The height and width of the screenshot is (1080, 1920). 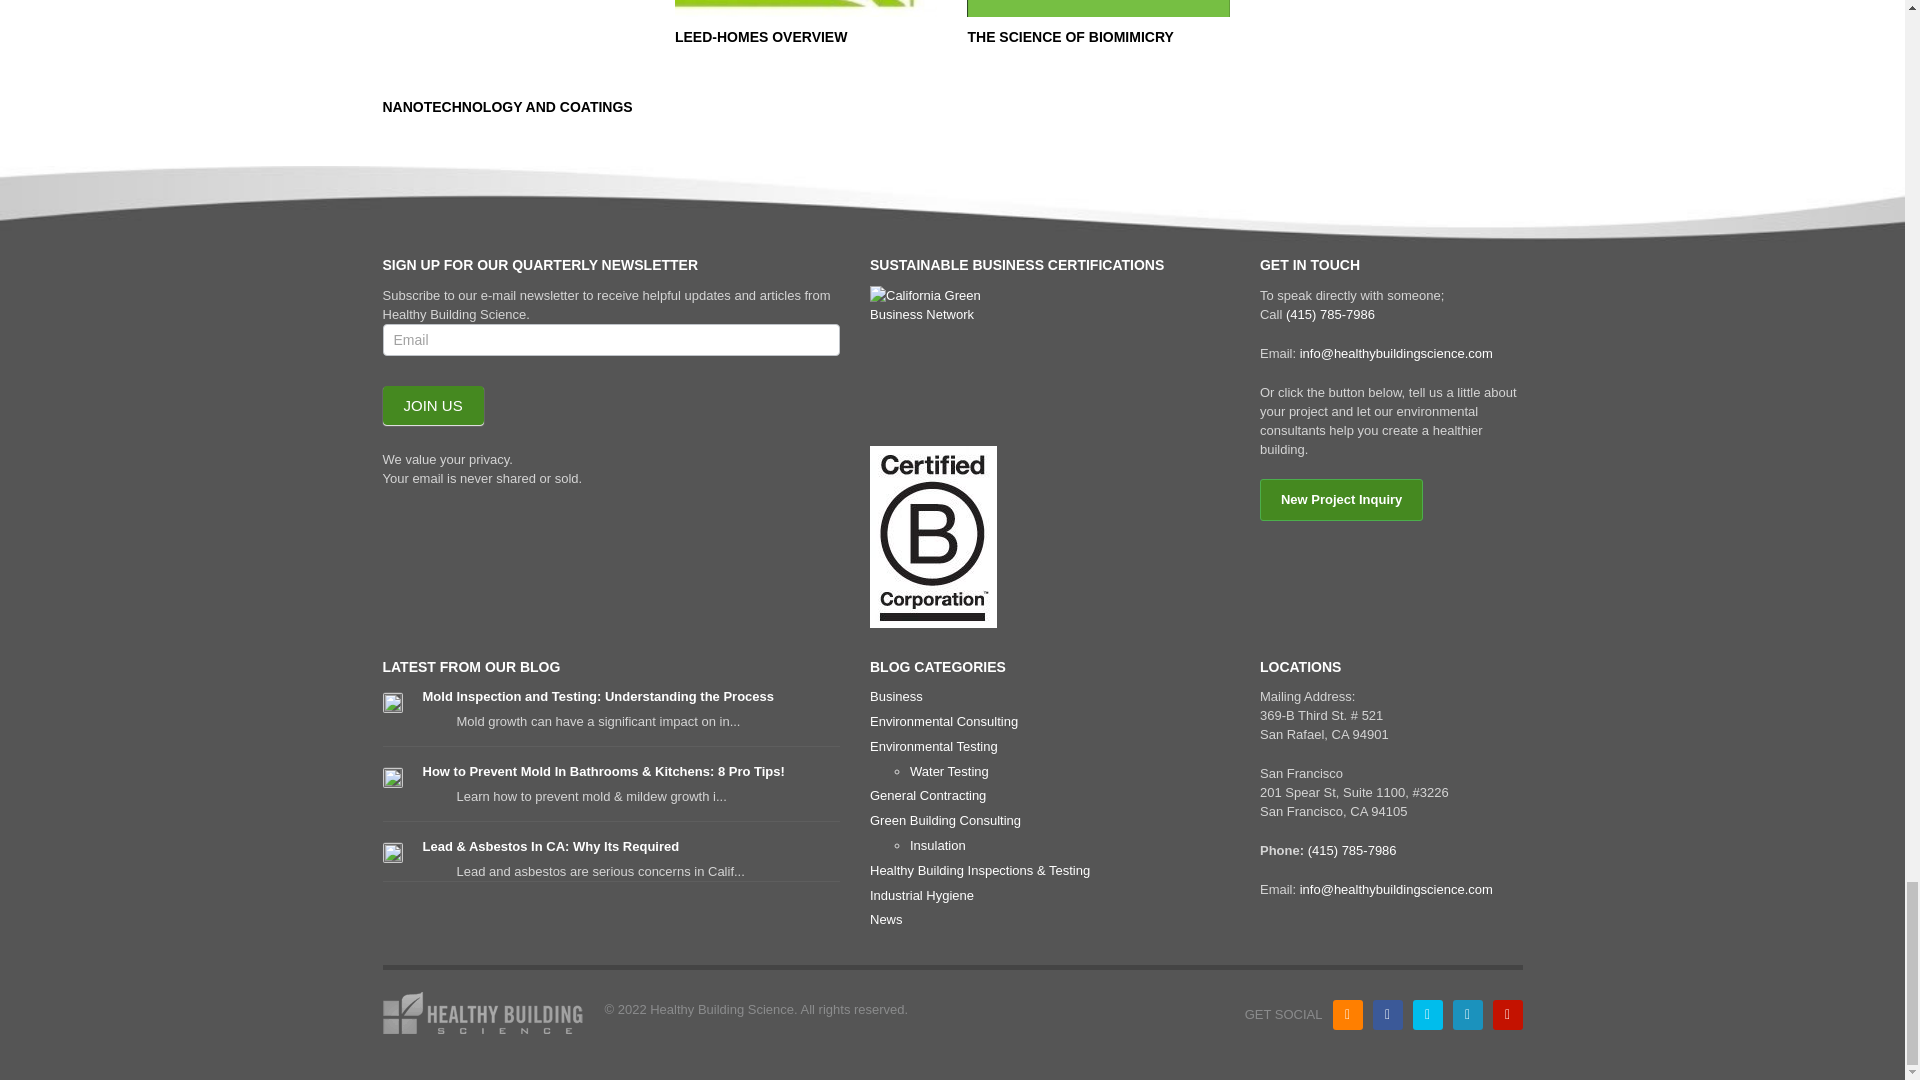 I want to click on LinkedIn, so click(x=1466, y=1015).